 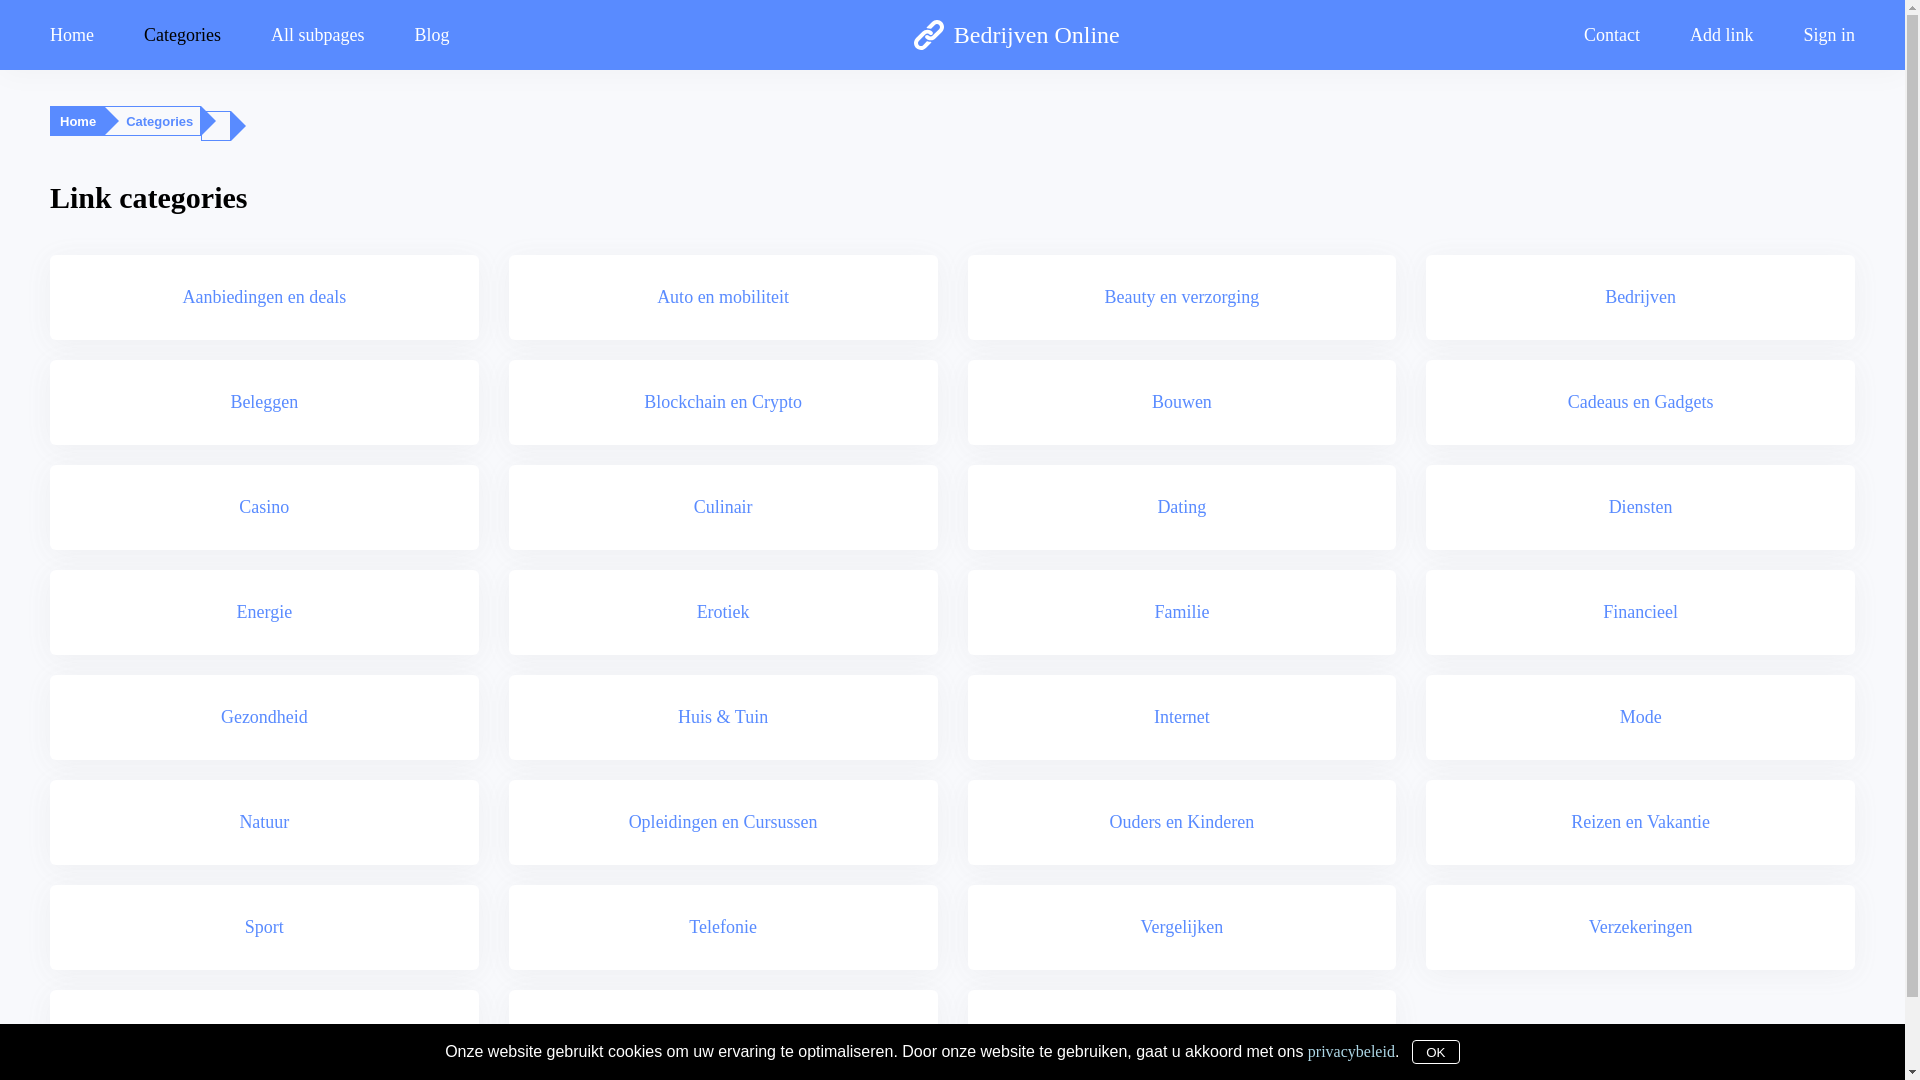 I want to click on Reizen en Vakantie, so click(x=1640, y=822).